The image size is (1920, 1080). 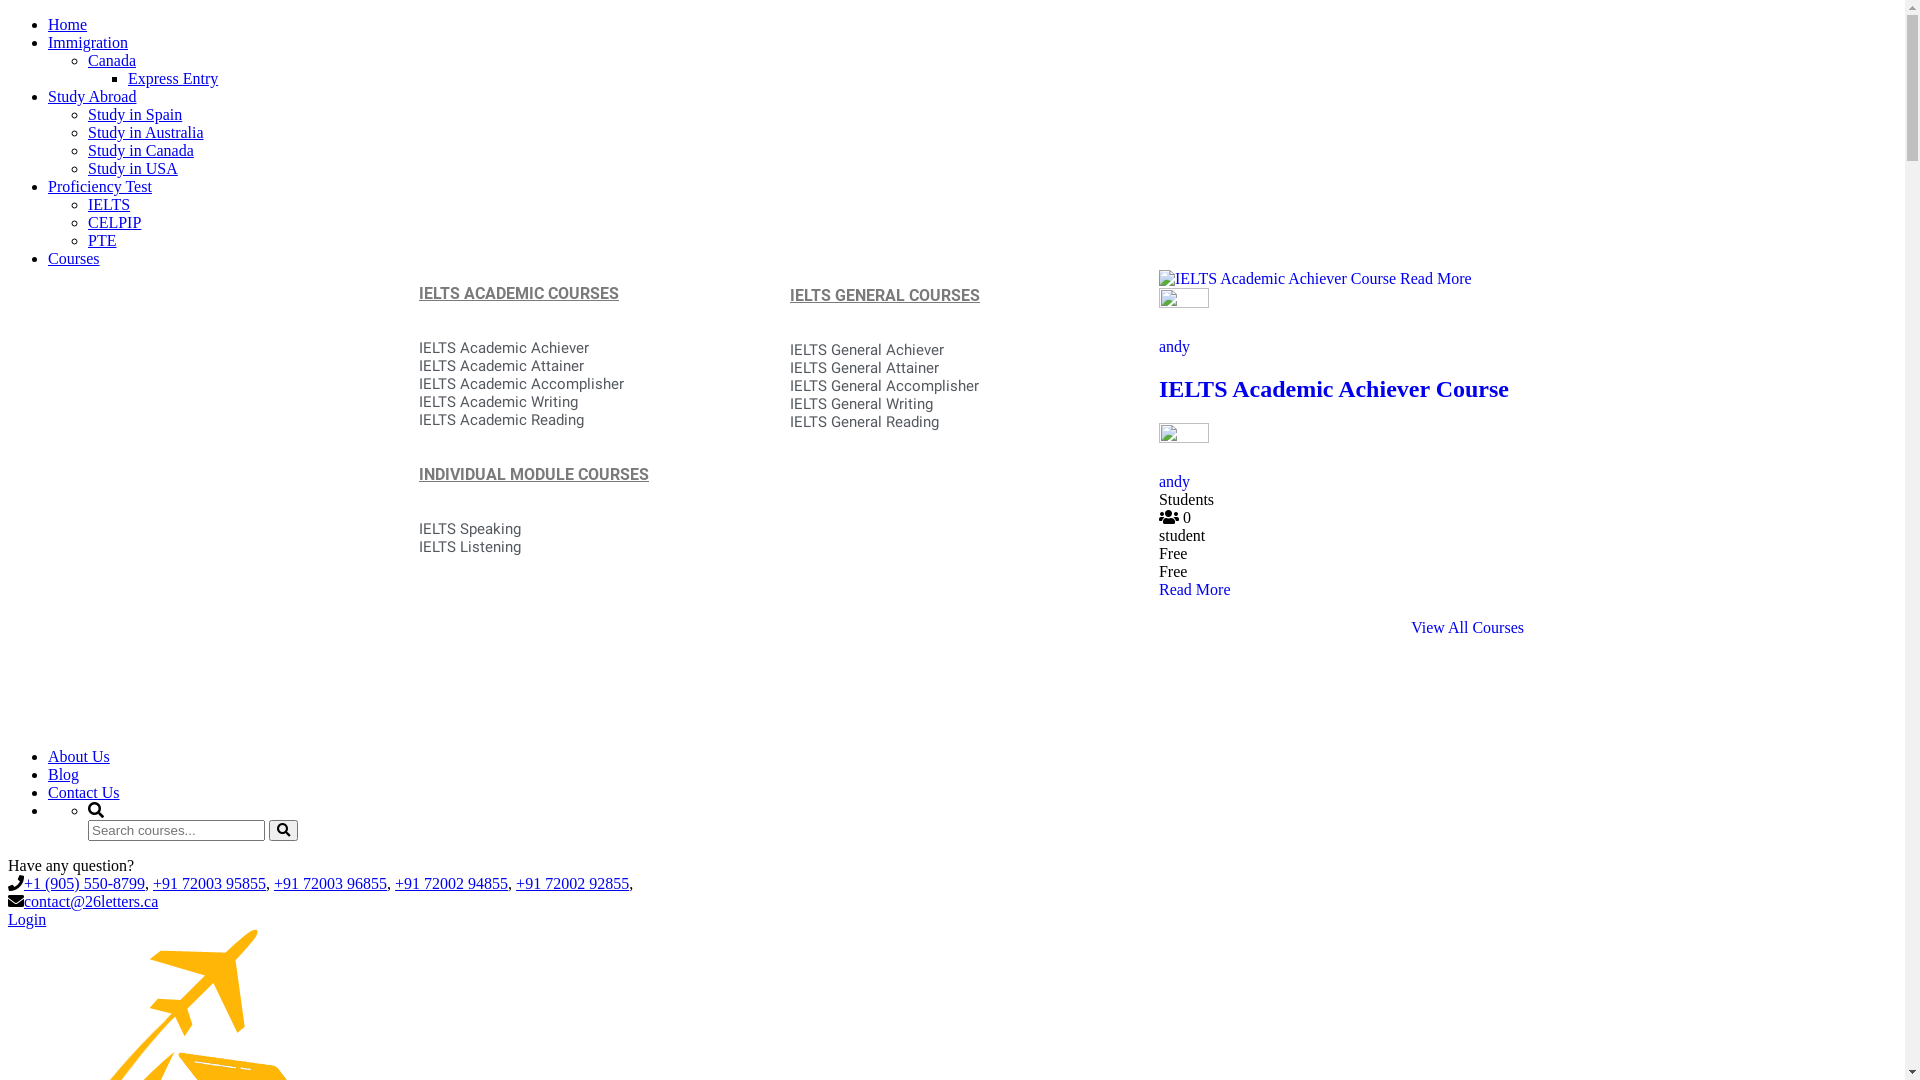 I want to click on PTE, so click(x=102, y=240).